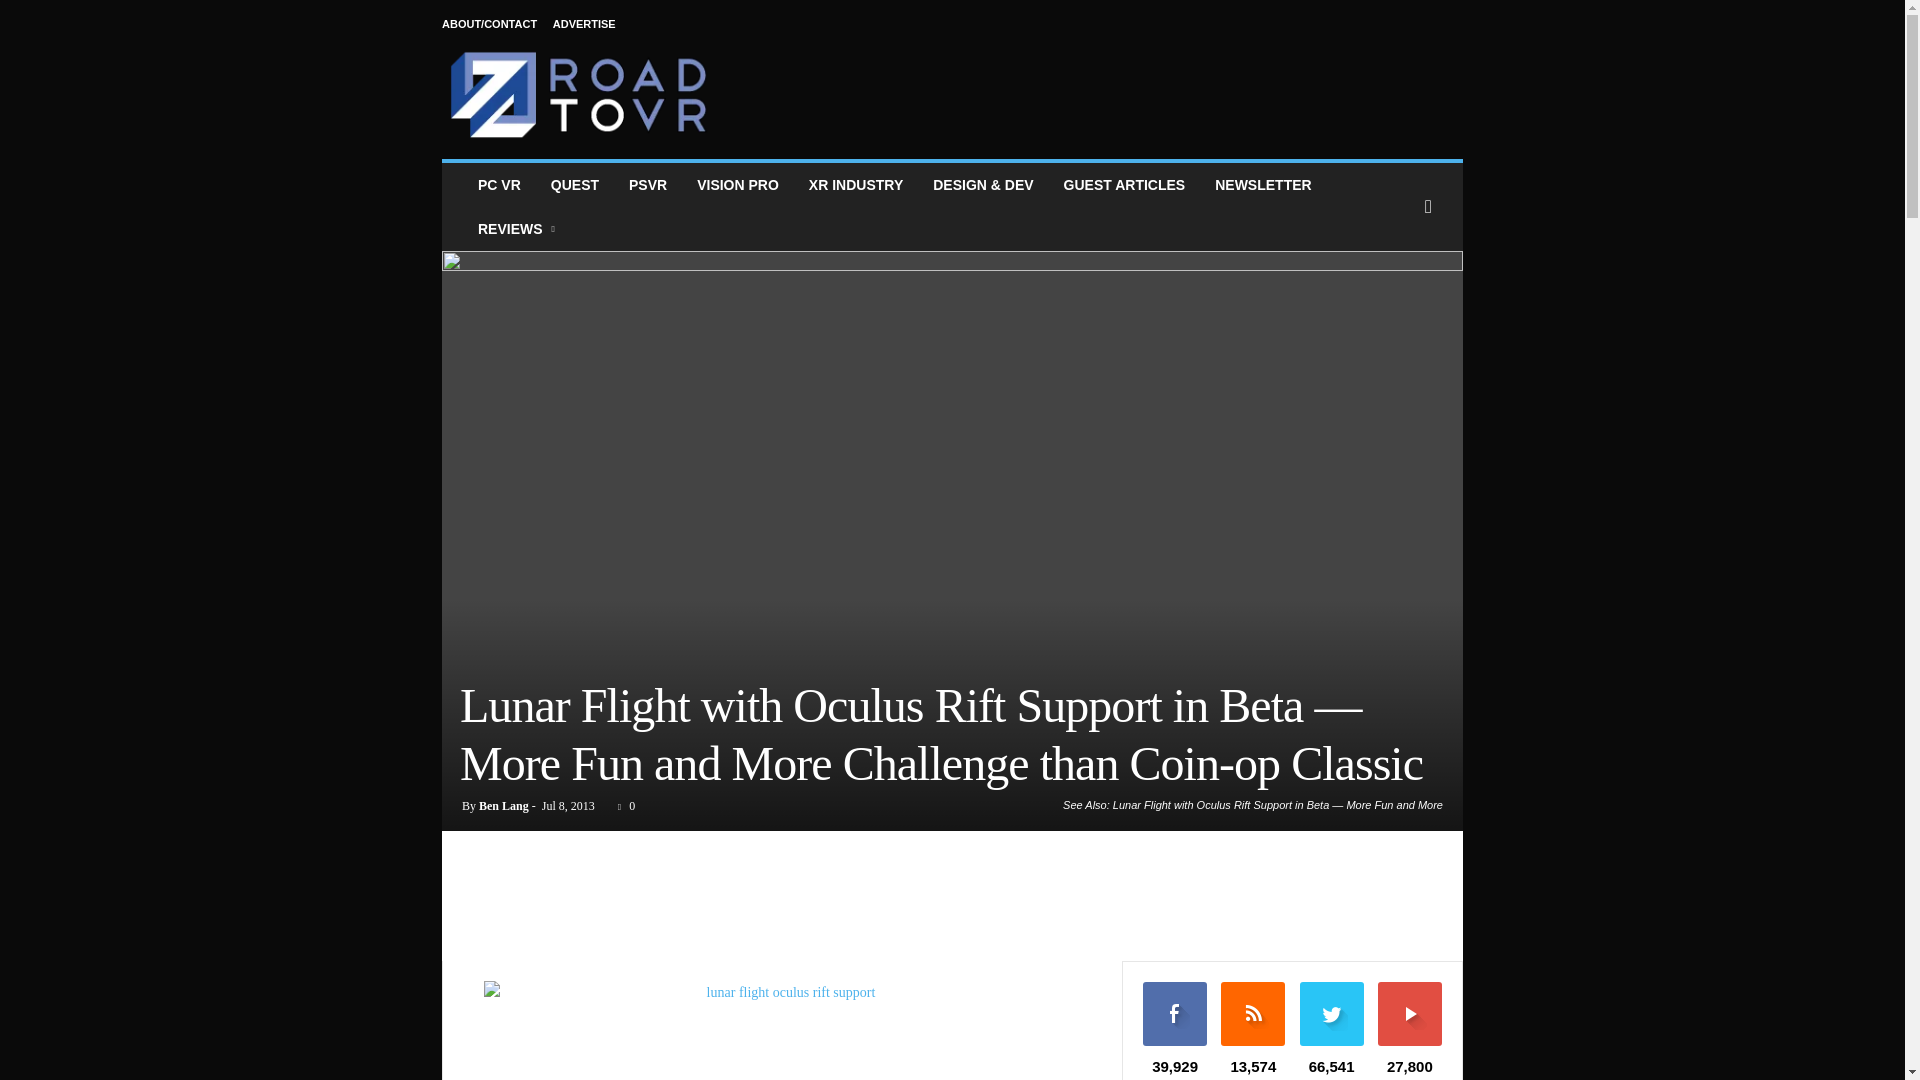 This screenshot has height=1080, width=1920. Describe the element at coordinates (1099, 82) in the screenshot. I see `3rd party ad content` at that location.